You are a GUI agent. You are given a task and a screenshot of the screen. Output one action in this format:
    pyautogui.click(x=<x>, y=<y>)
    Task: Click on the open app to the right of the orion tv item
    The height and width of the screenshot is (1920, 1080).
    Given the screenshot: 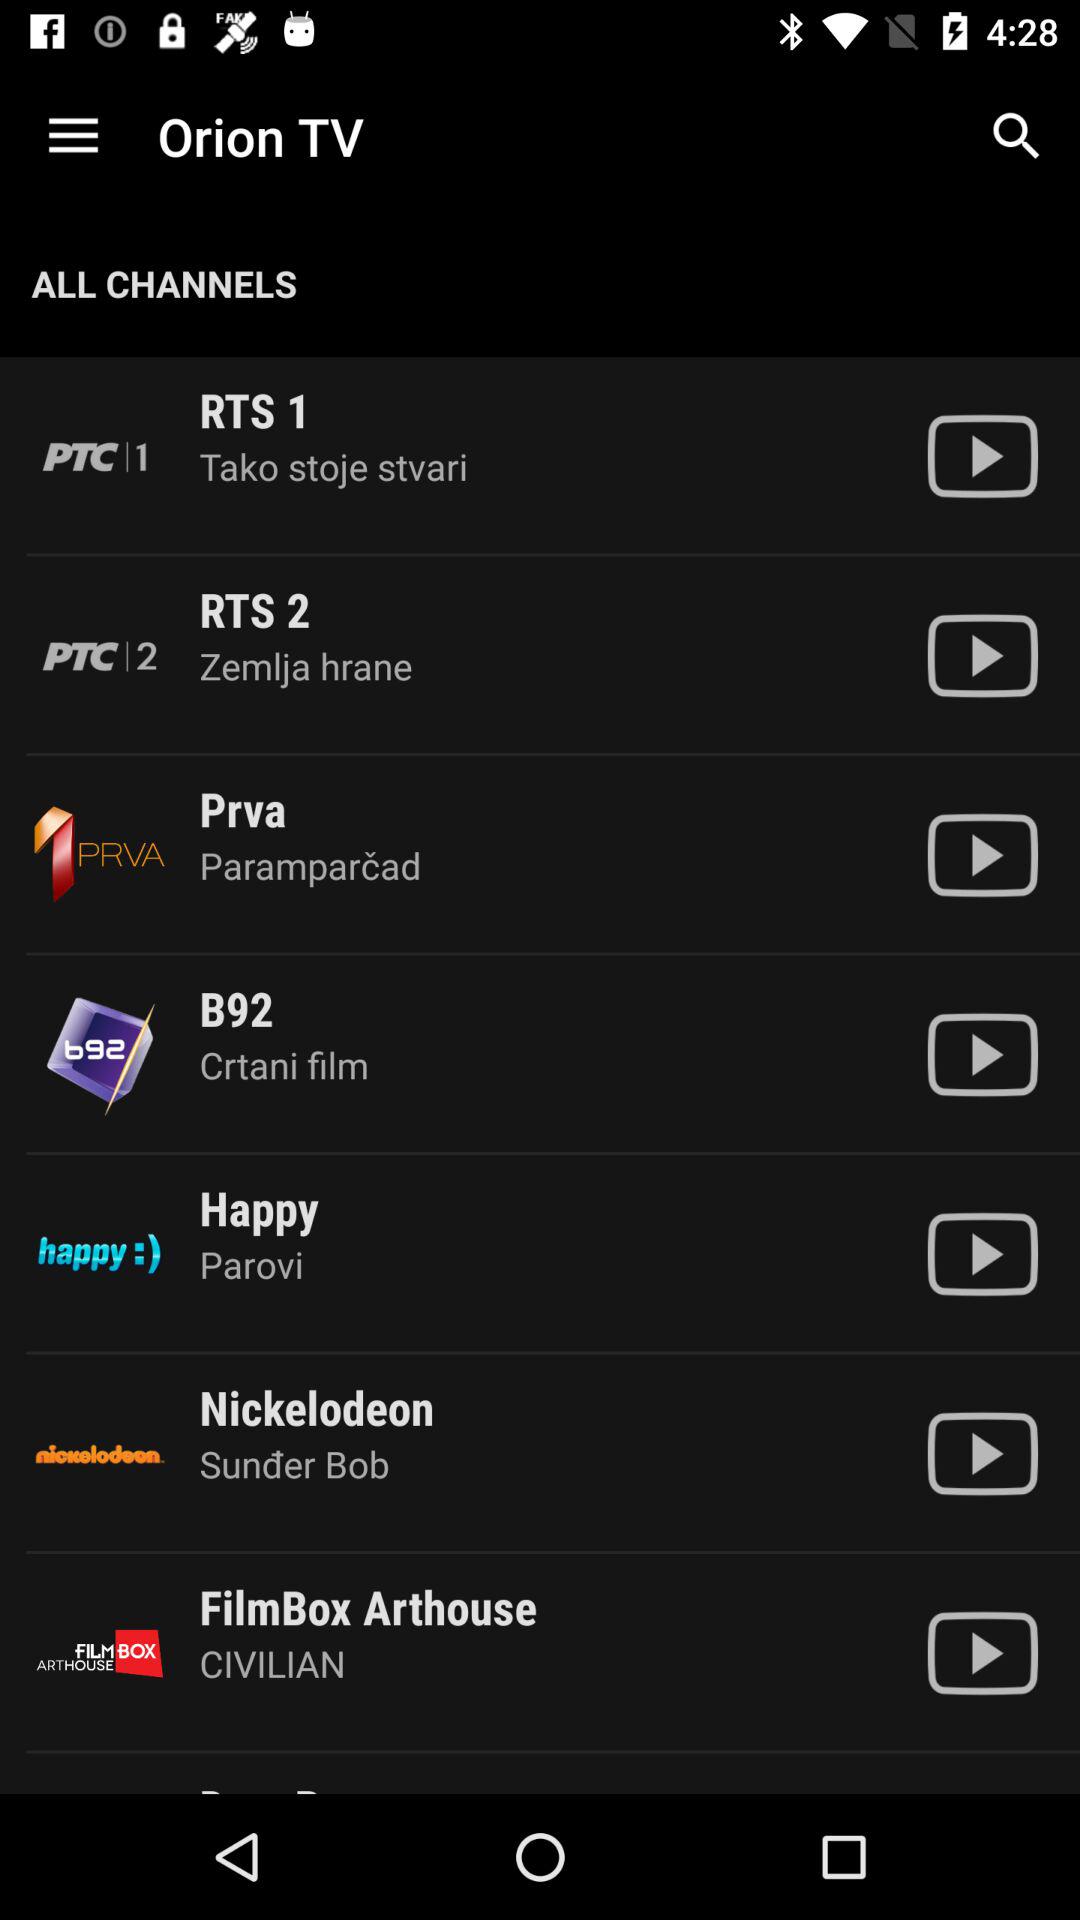 What is the action you would take?
    pyautogui.click(x=1016, y=136)
    